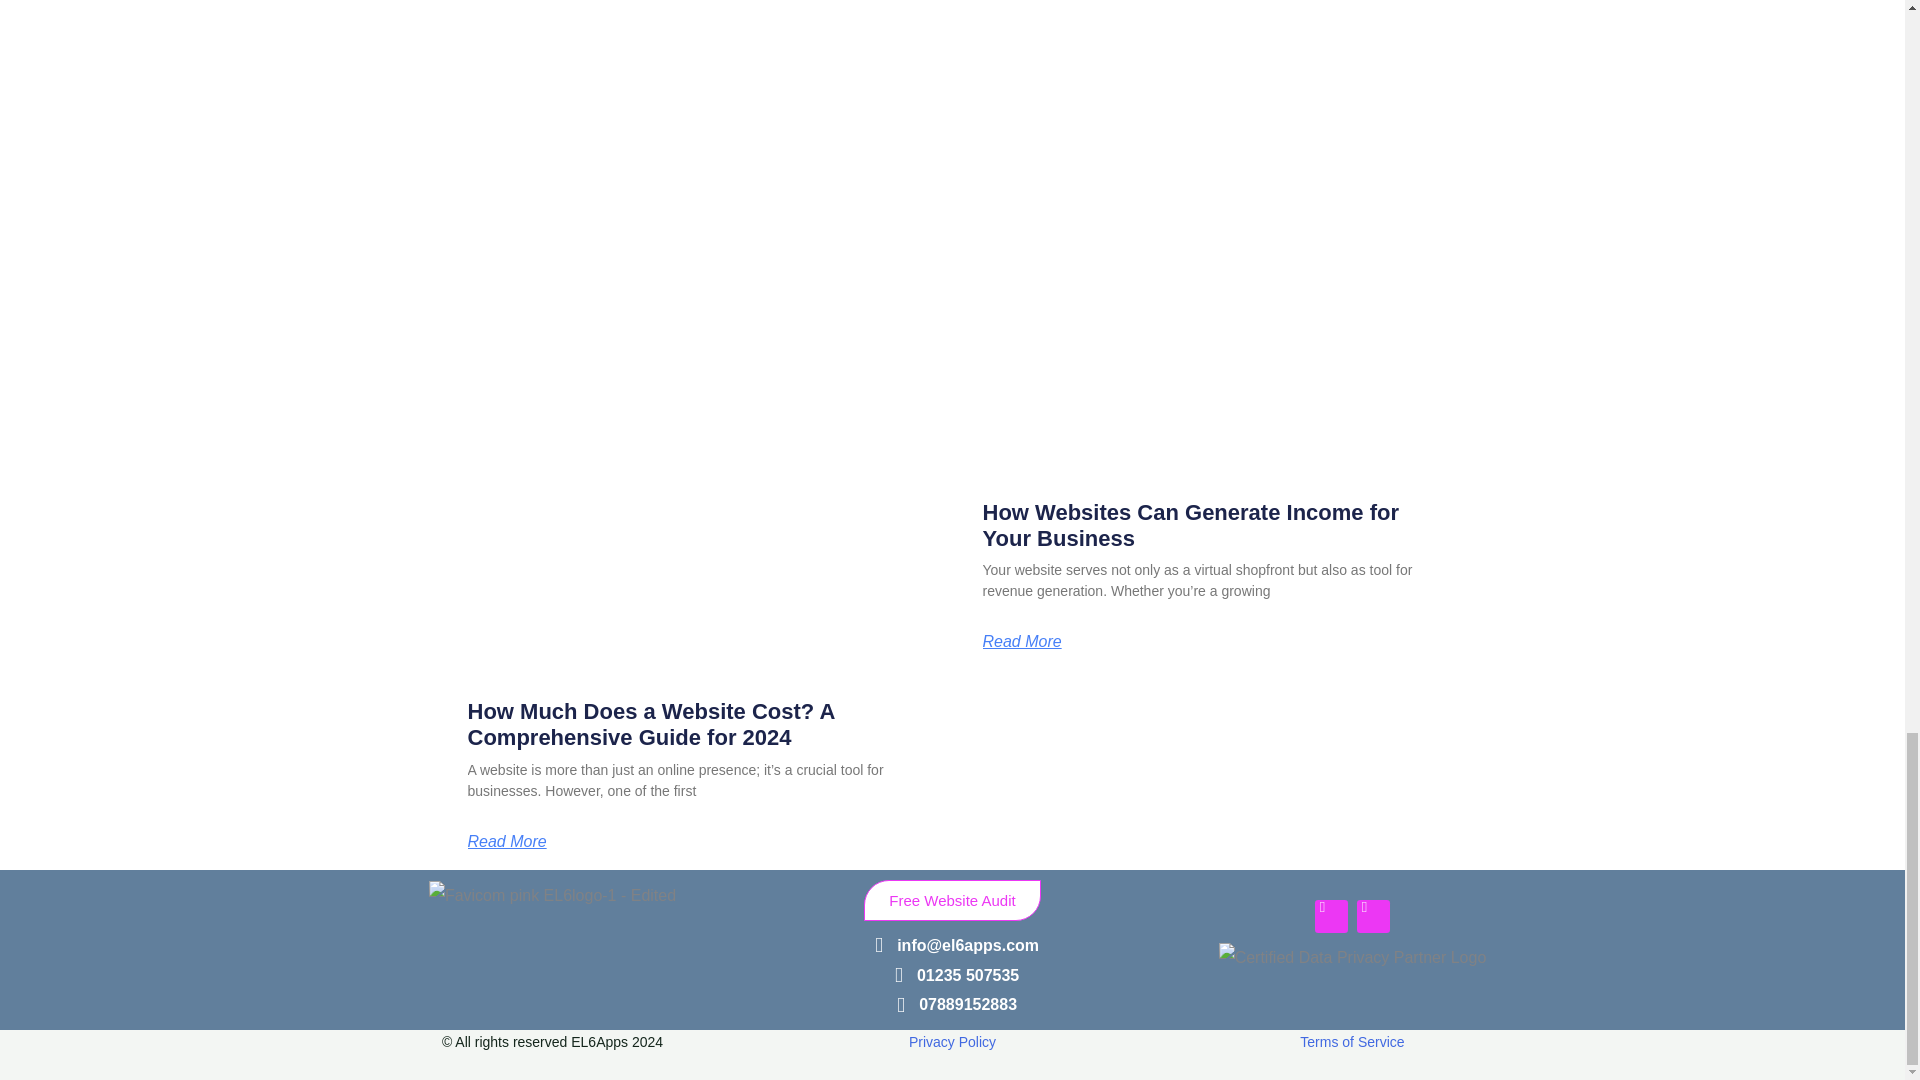 The width and height of the screenshot is (1920, 1080). I want to click on Read More, so click(1021, 642).